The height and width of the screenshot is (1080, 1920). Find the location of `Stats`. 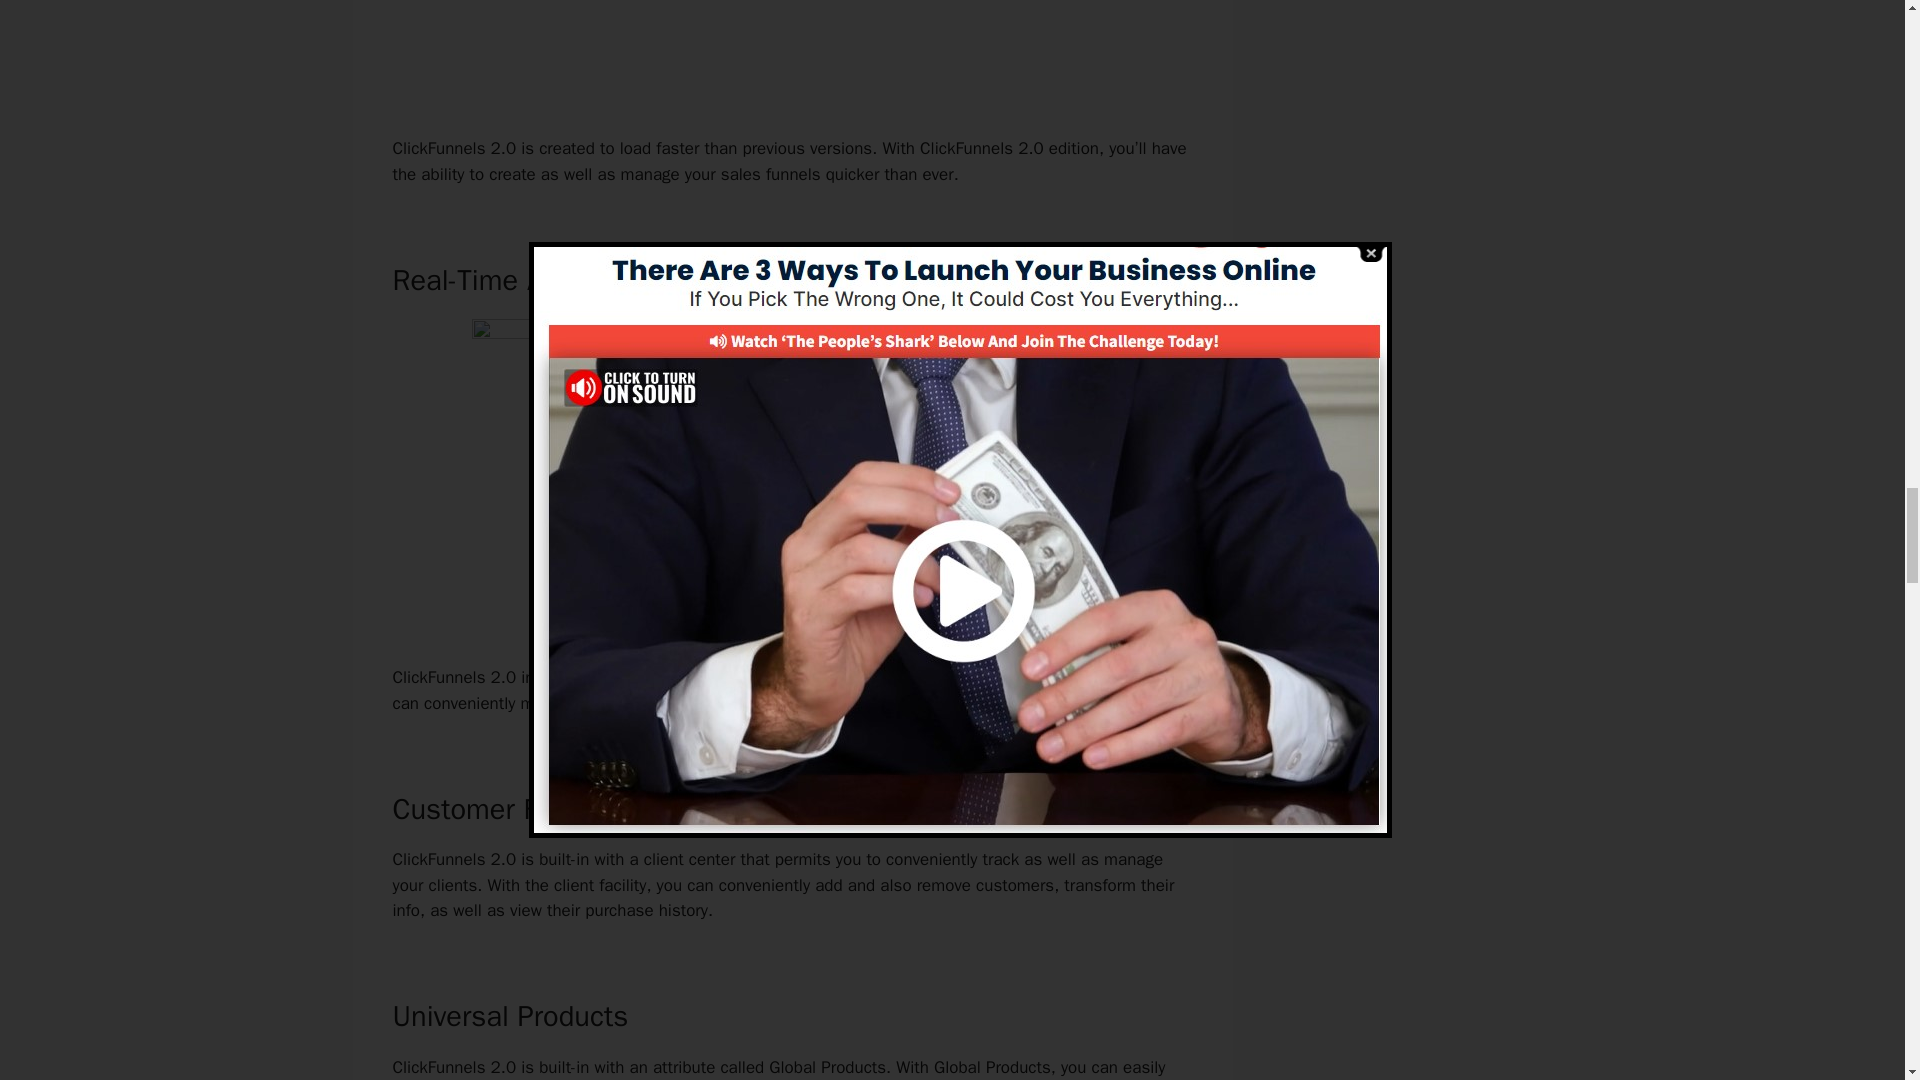

Stats is located at coordinates (967, 677).